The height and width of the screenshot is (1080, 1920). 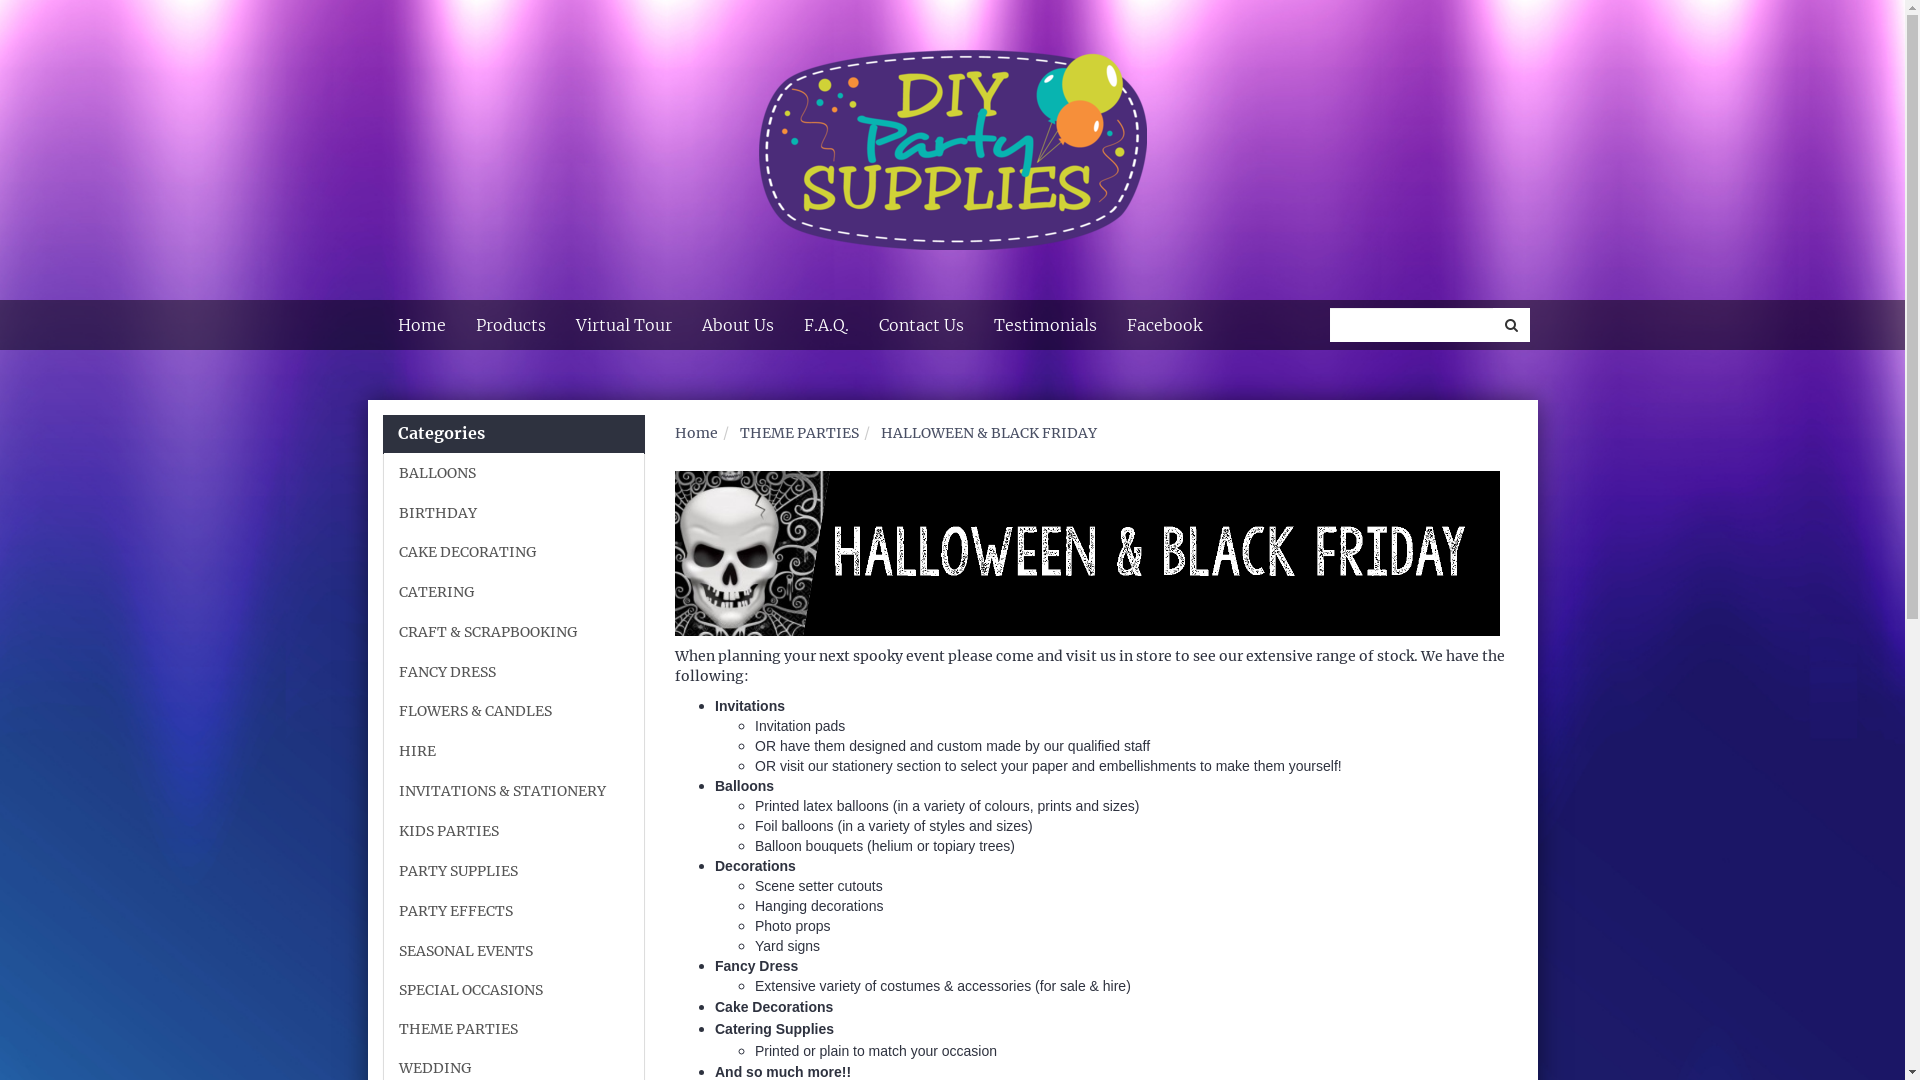 What do you see at coordinates (1510, 325) in the screenshot?
I see `Search` at bounding box center [1510, 325].